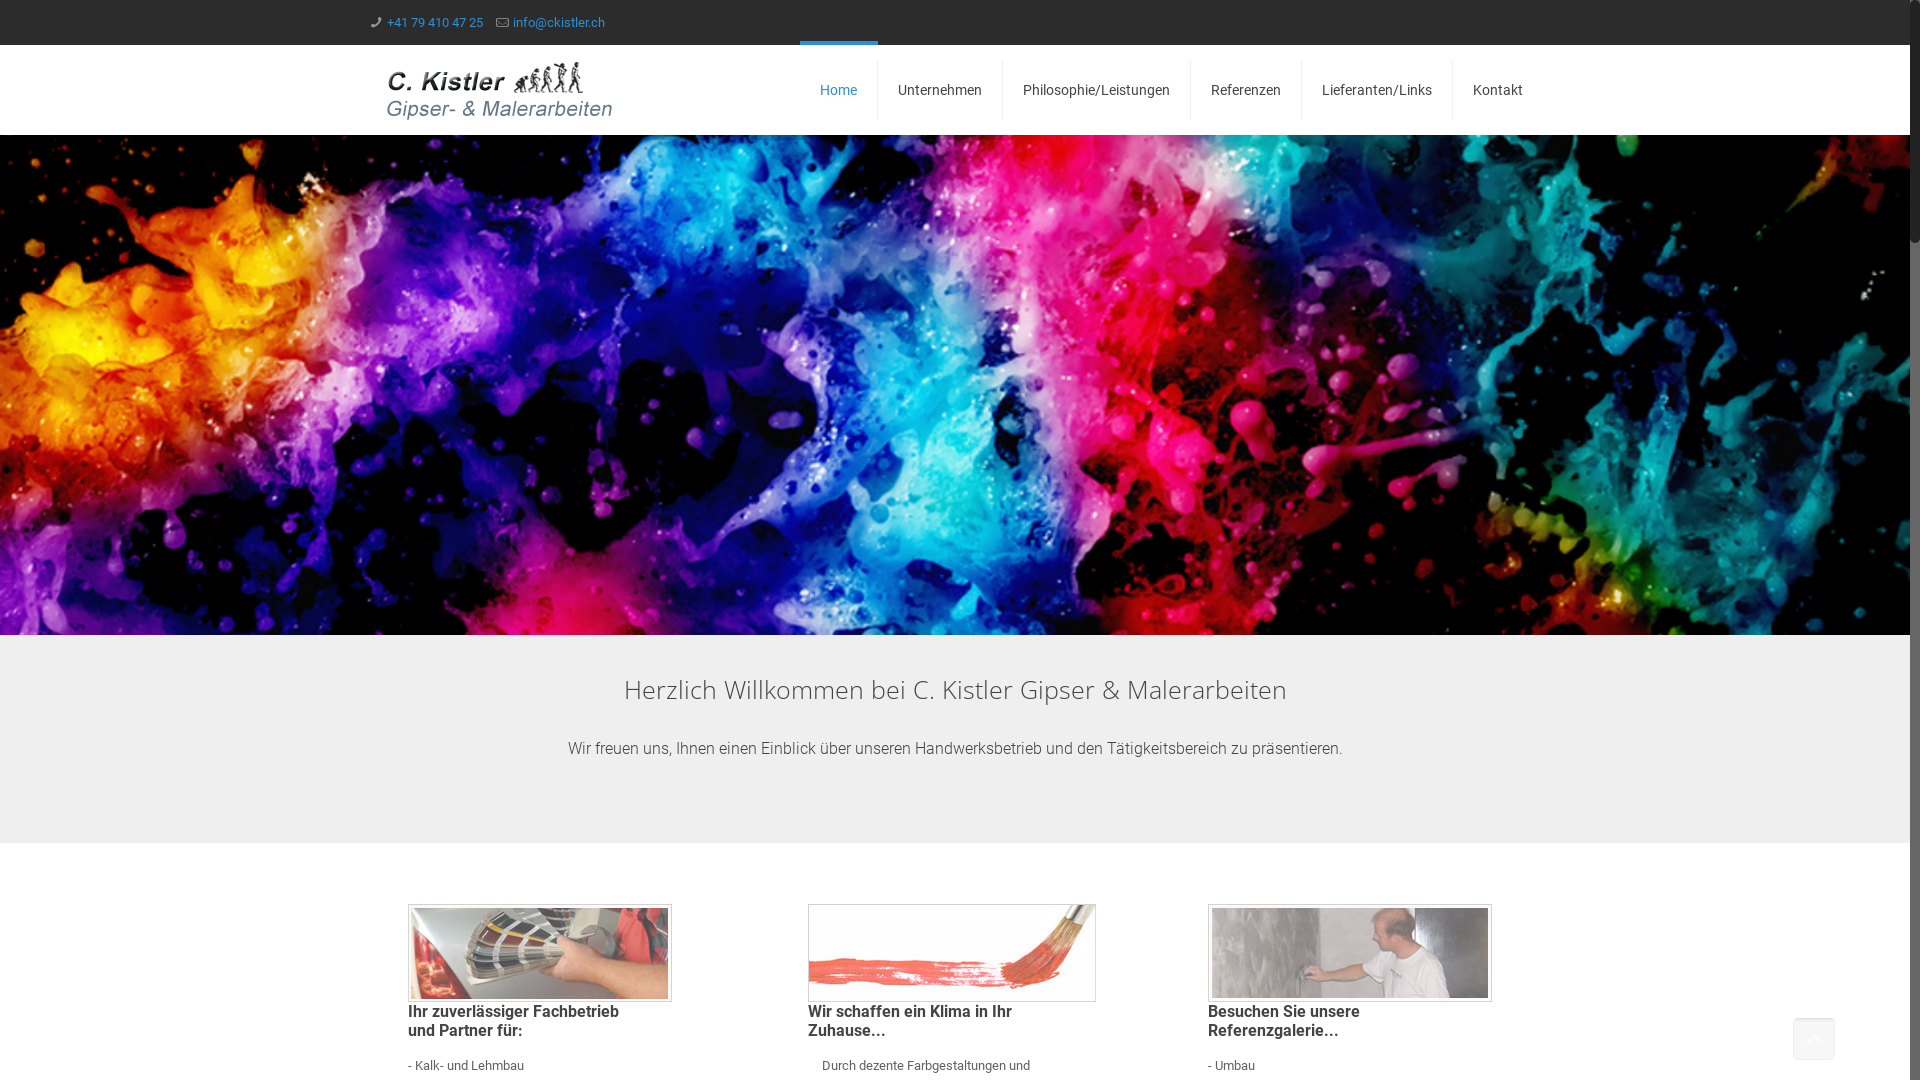  I want to click on Kontakt, so click(1498, 90).